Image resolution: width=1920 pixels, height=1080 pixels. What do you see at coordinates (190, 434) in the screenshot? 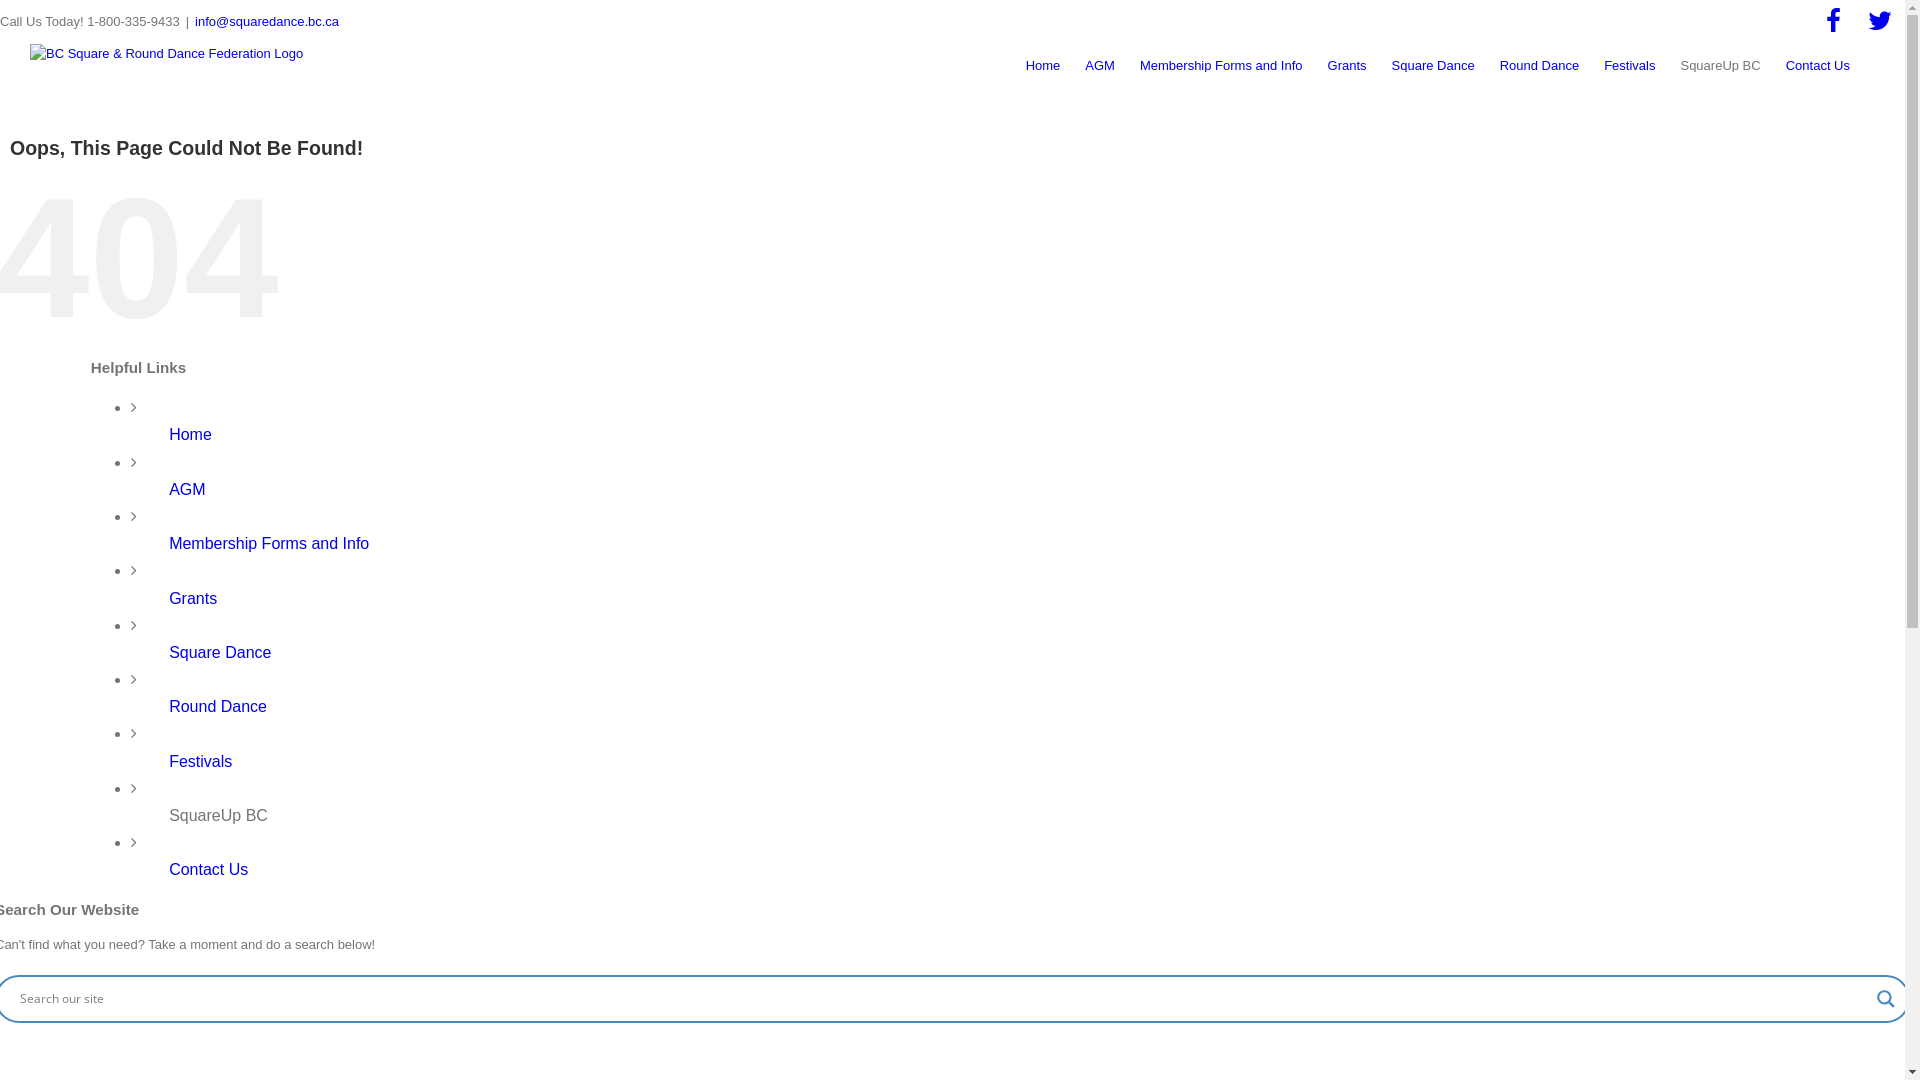
I see `Home` at bounding box center [190, 434].